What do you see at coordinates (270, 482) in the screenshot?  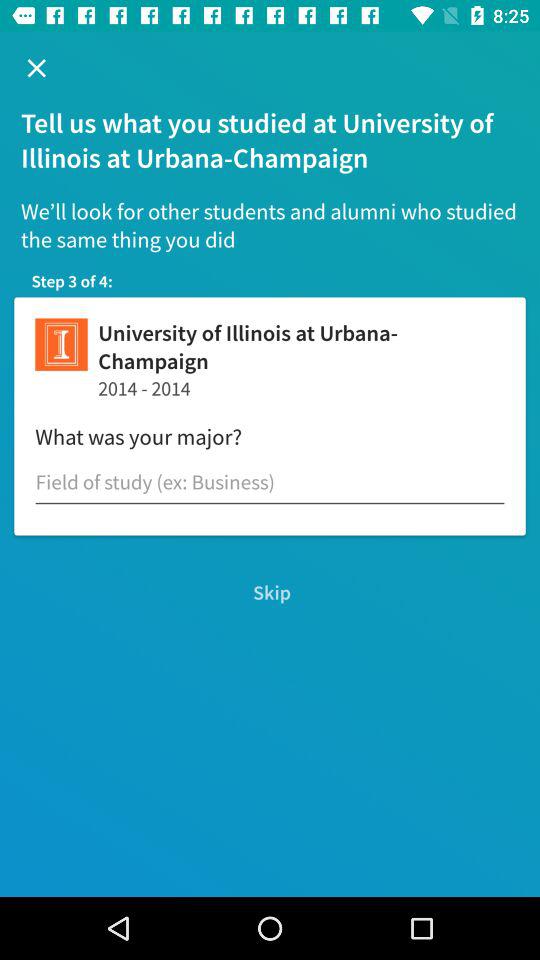 I see `field of study` at bounding box center [270, 482].